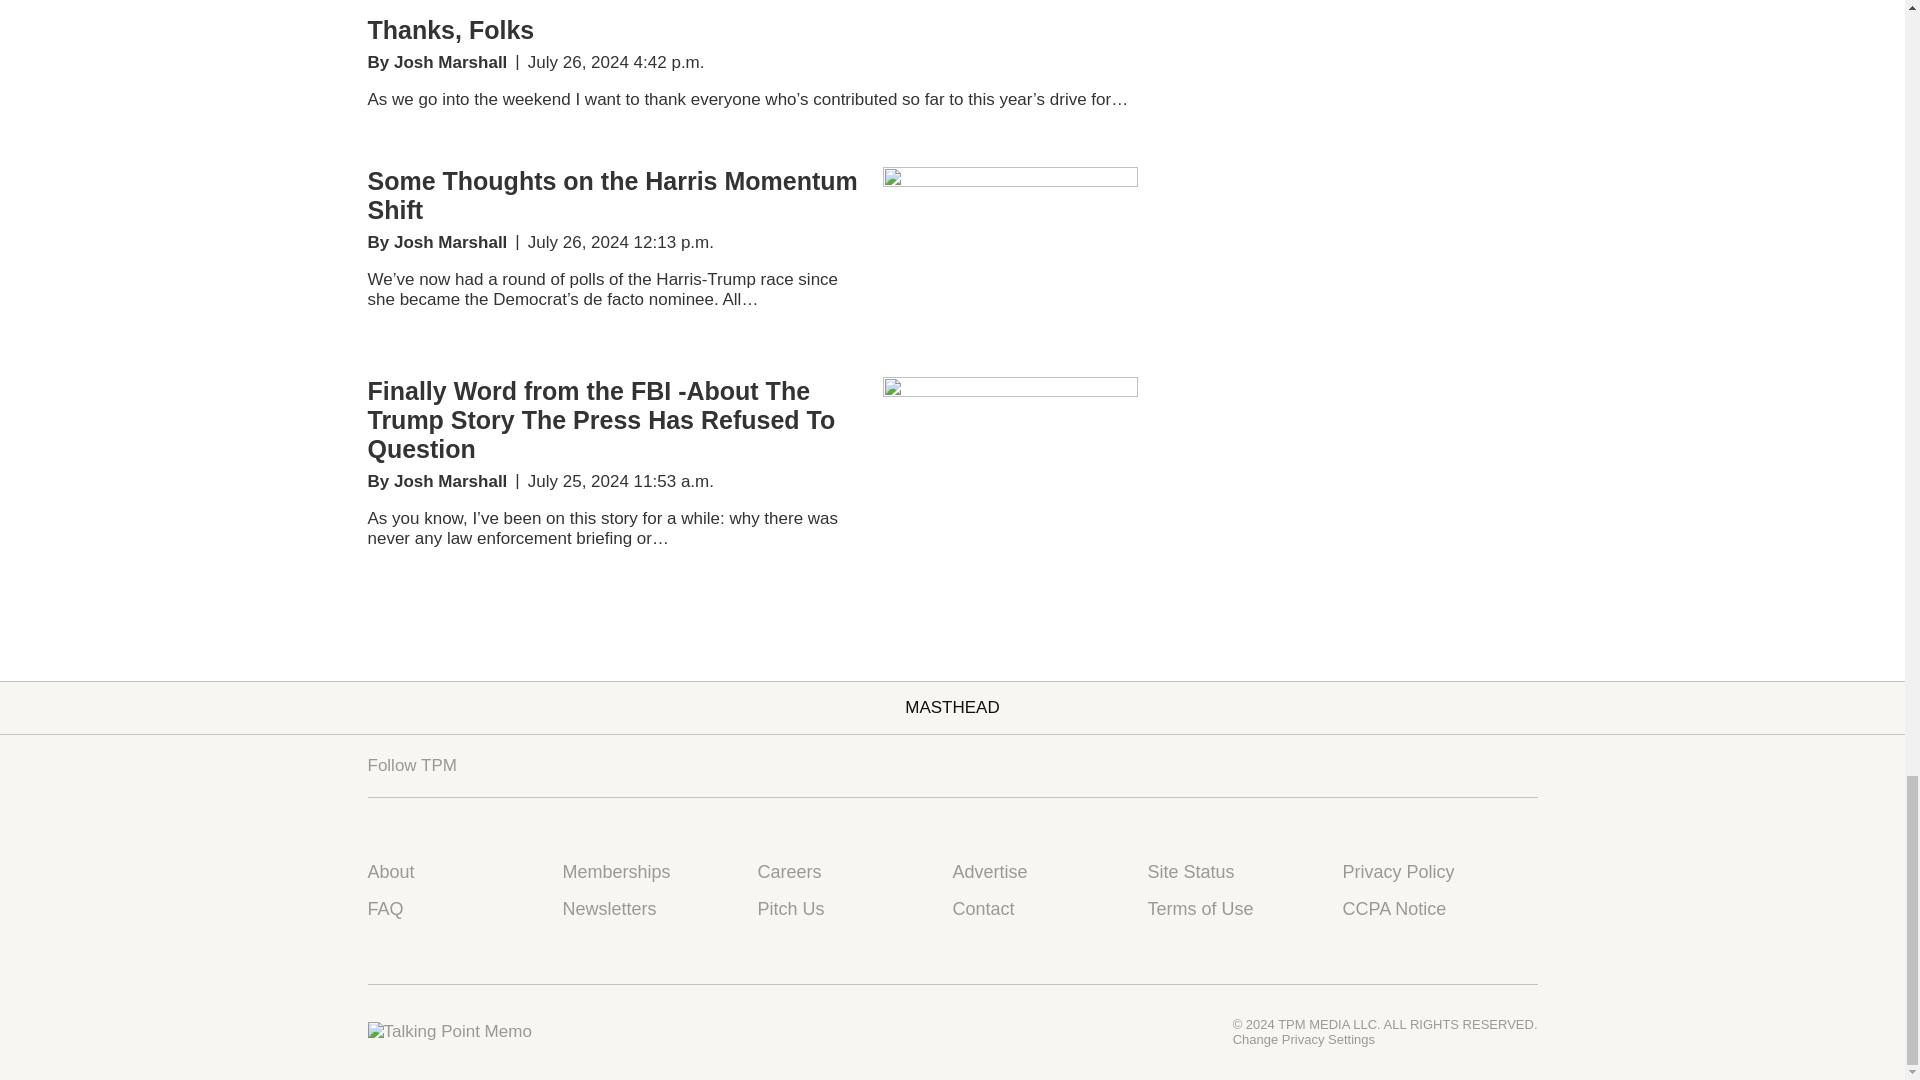  I want to click on Posts by Josh Marshall, so click(450, 62).